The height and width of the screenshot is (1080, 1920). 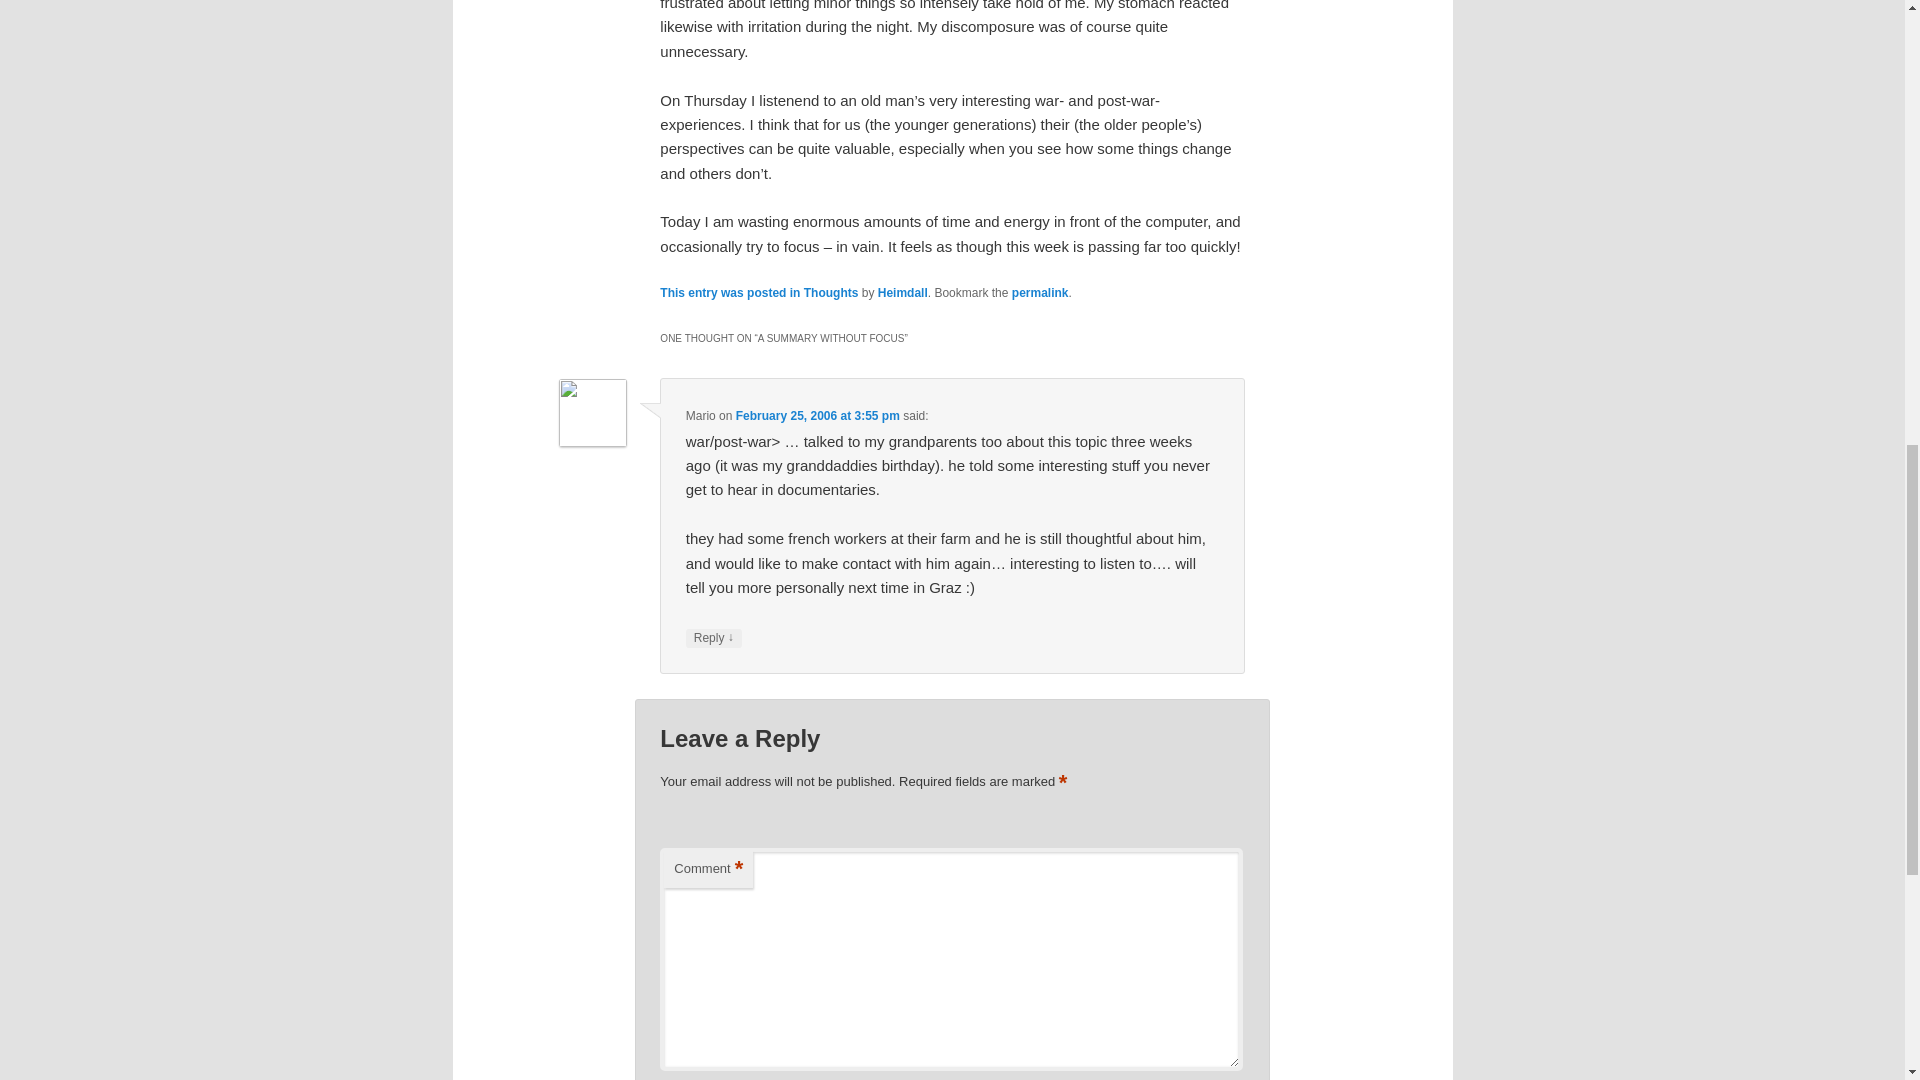 What do you see at coordinates (831, 293) in the screenshot?
I see `Thoughts` at bounding box center [831, 293].